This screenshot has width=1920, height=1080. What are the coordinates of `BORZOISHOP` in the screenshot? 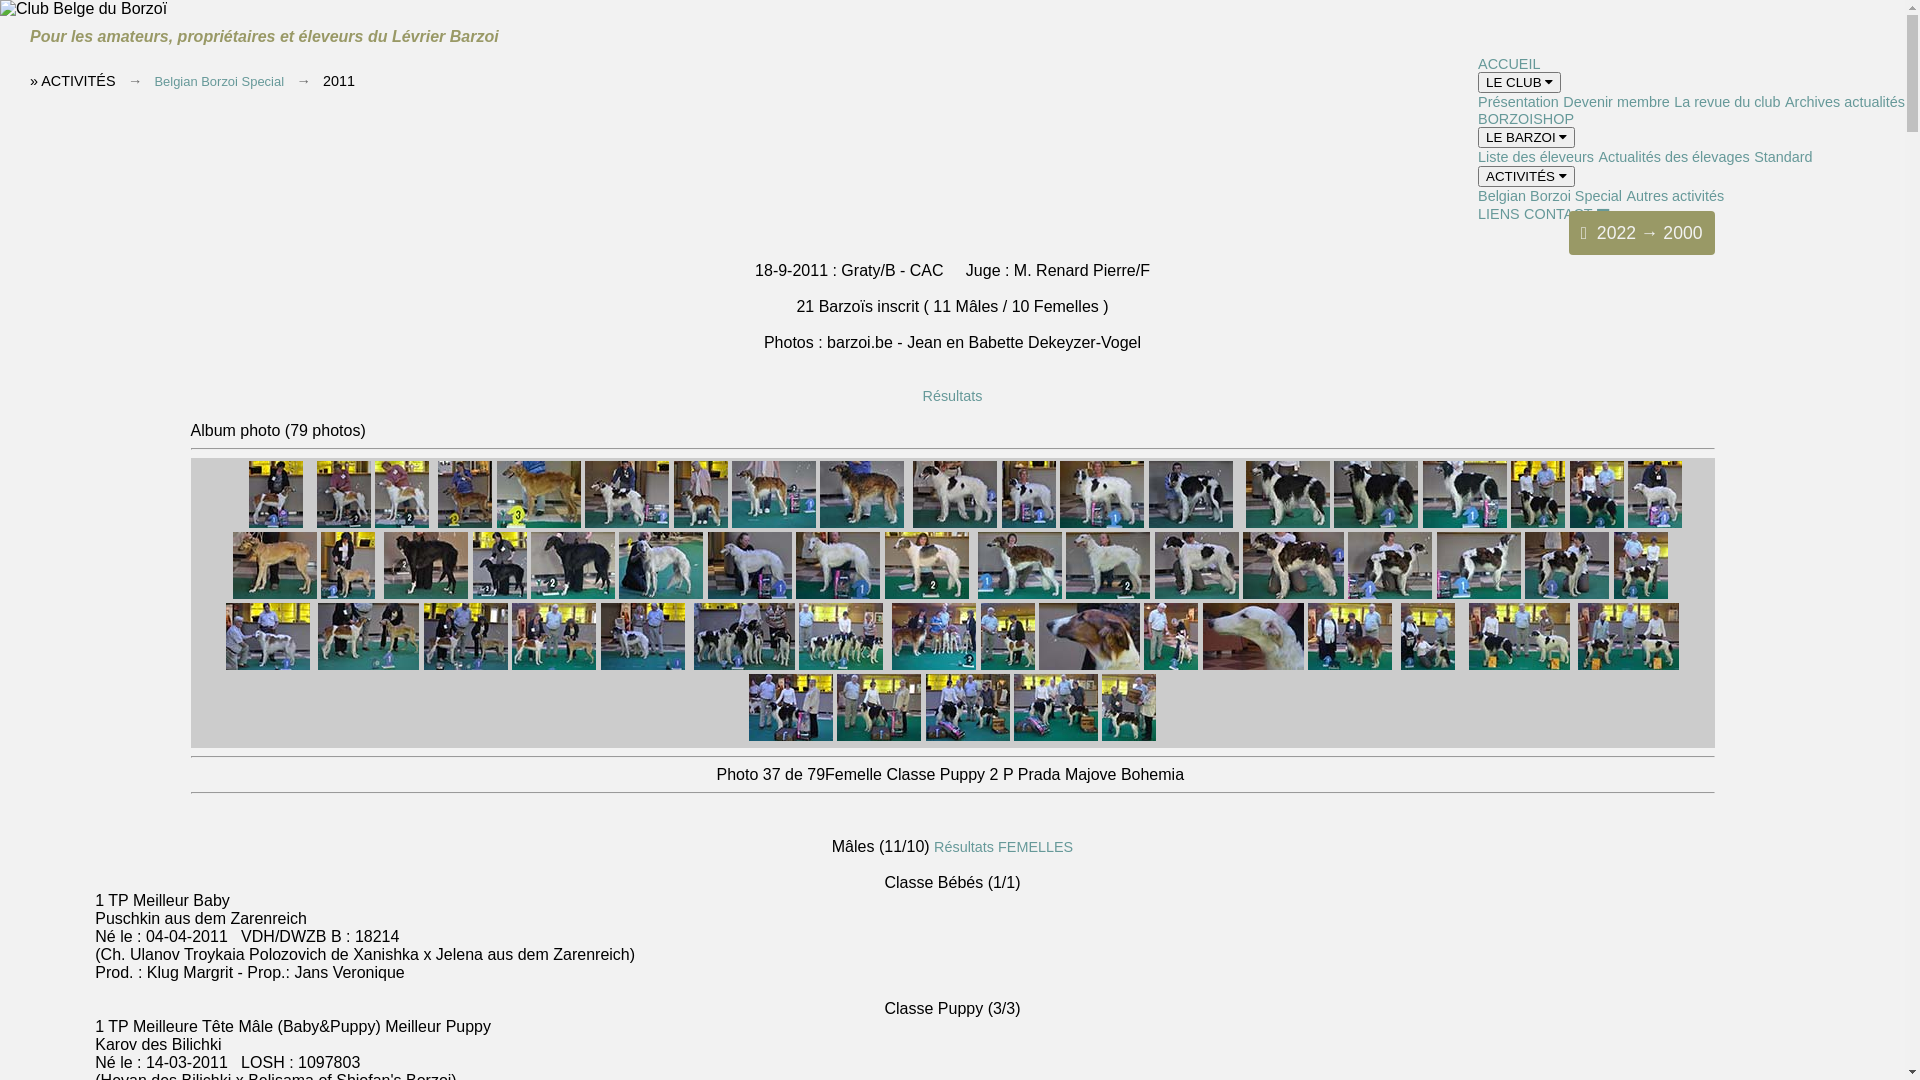 It's located at (1526, 119).